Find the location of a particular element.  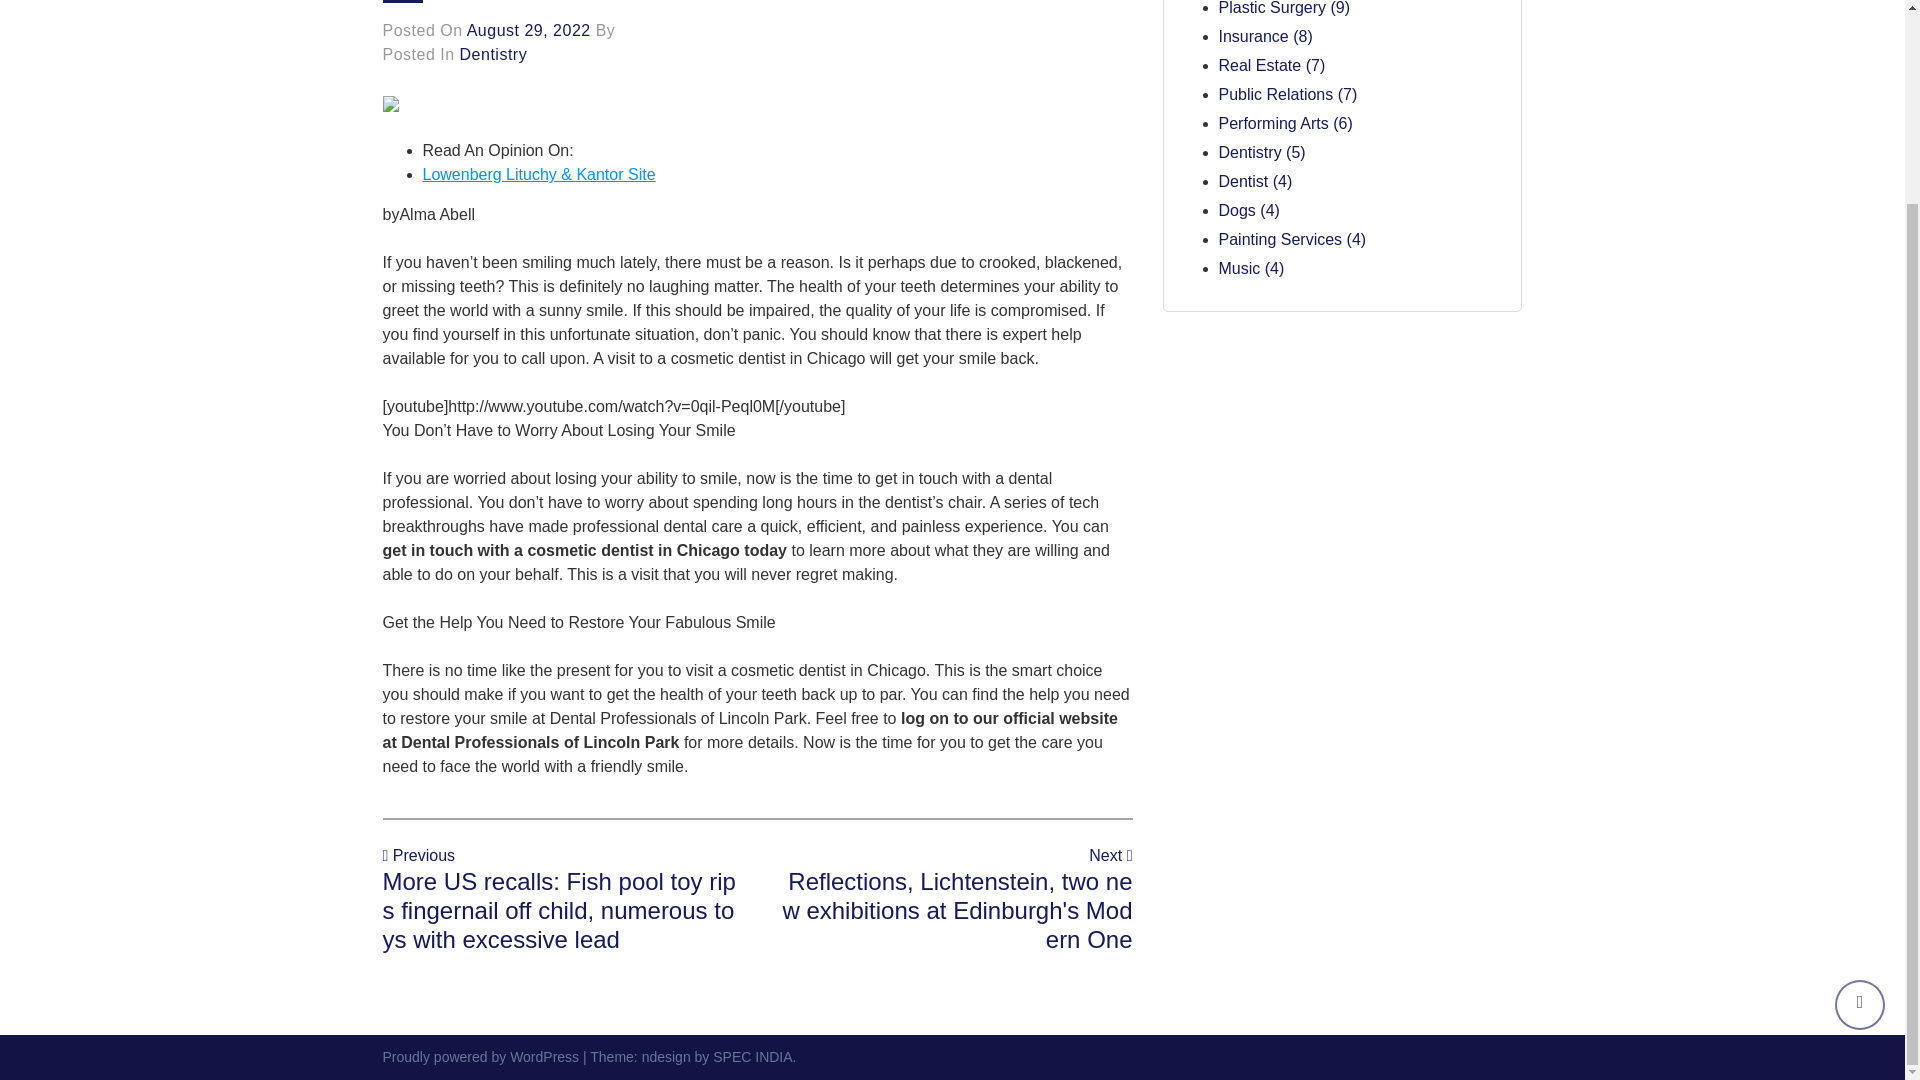

Proudly powered by WordPress is located at coordinates (482, 1056).